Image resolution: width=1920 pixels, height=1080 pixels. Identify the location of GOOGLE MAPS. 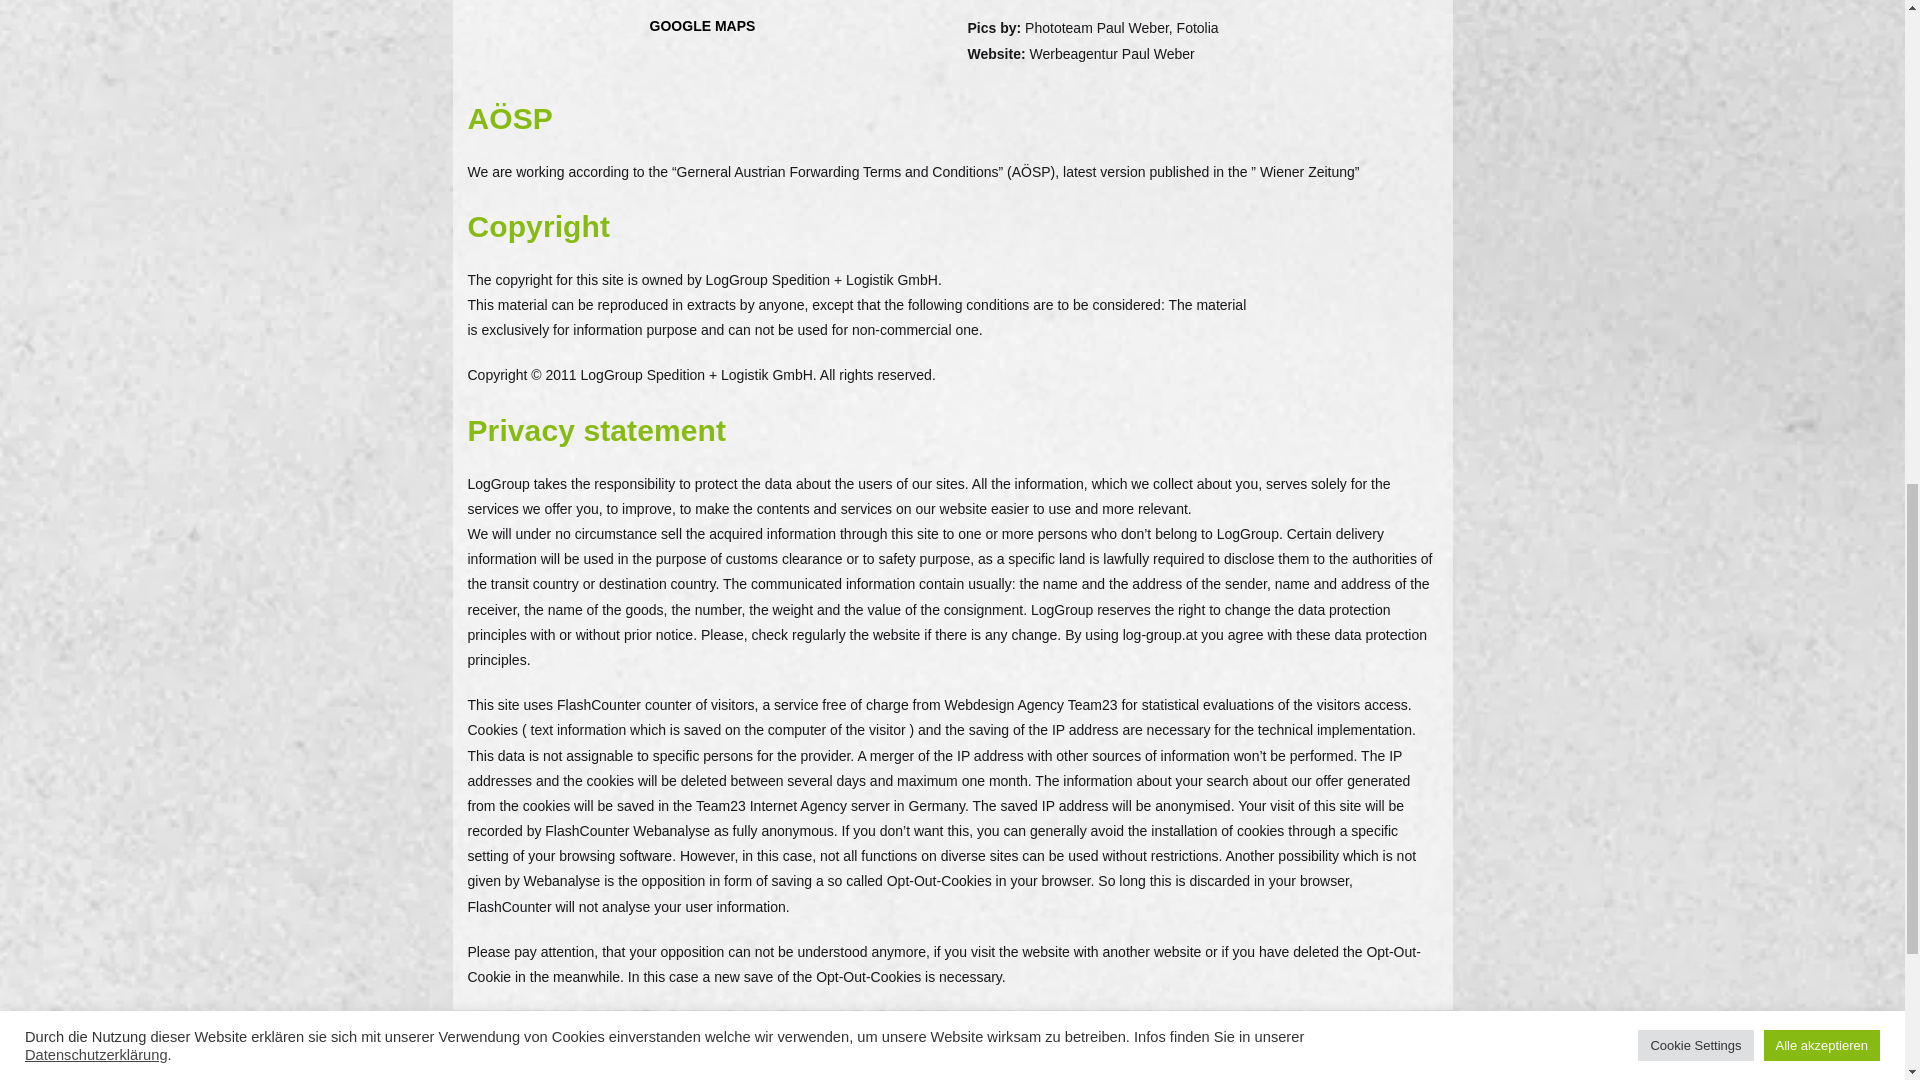
(703, 26).